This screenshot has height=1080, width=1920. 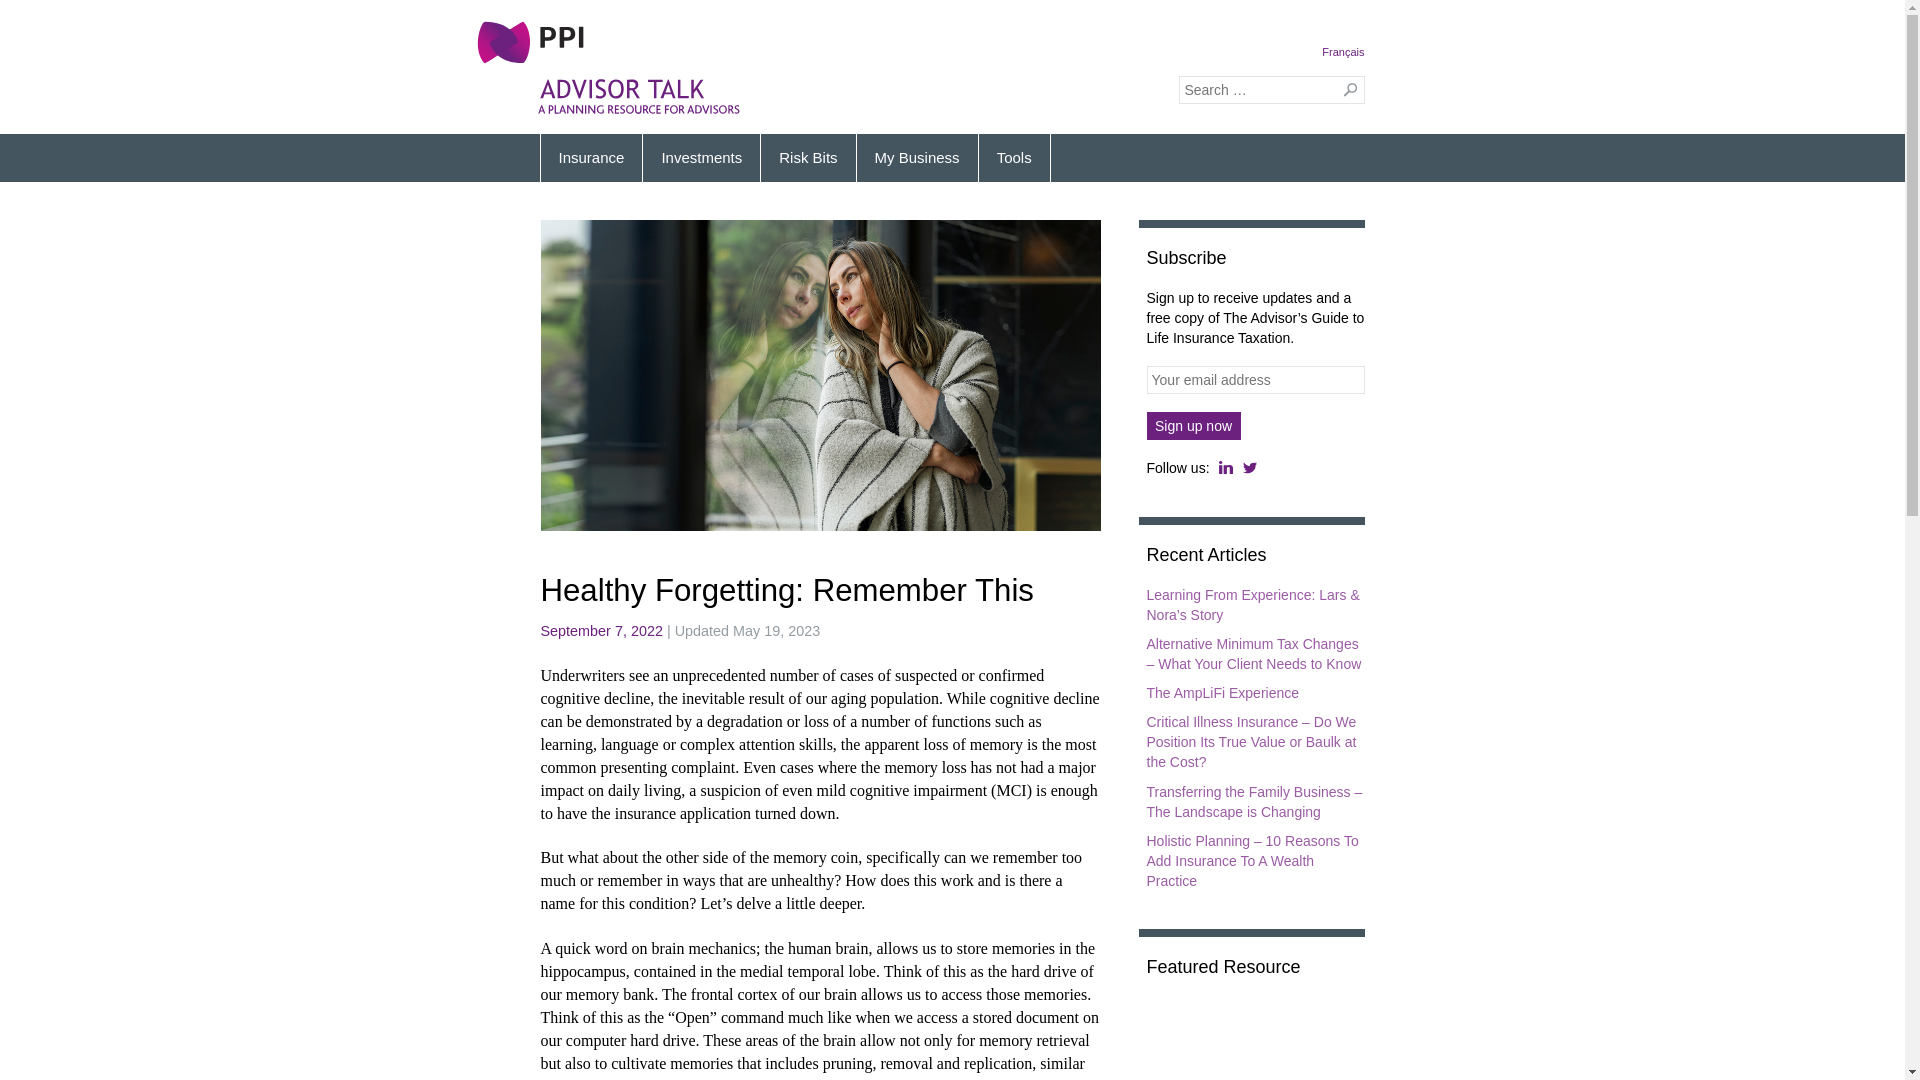 What do you see at coordinates (917, 158) in the screenshot?
I see `My Business` at bounding box center [917, 158].